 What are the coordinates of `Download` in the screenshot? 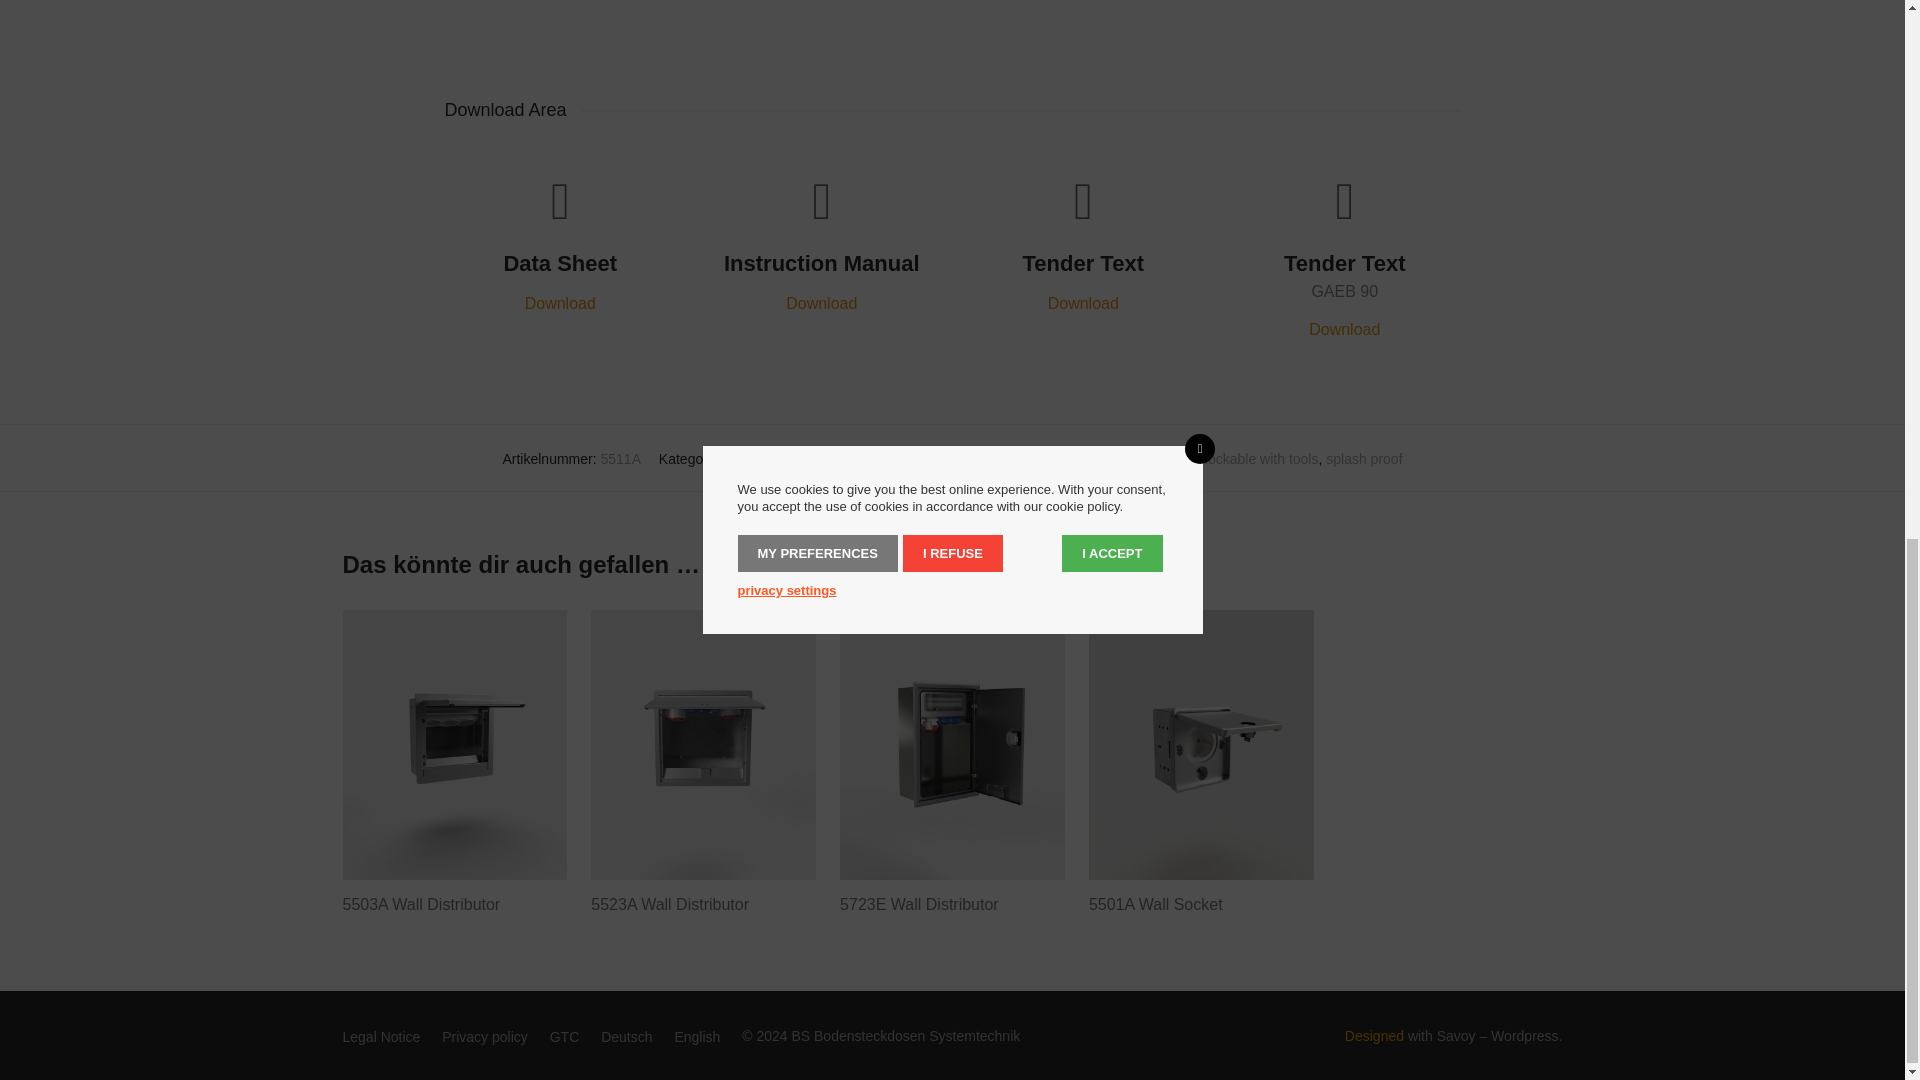 It's located at (820, 303).